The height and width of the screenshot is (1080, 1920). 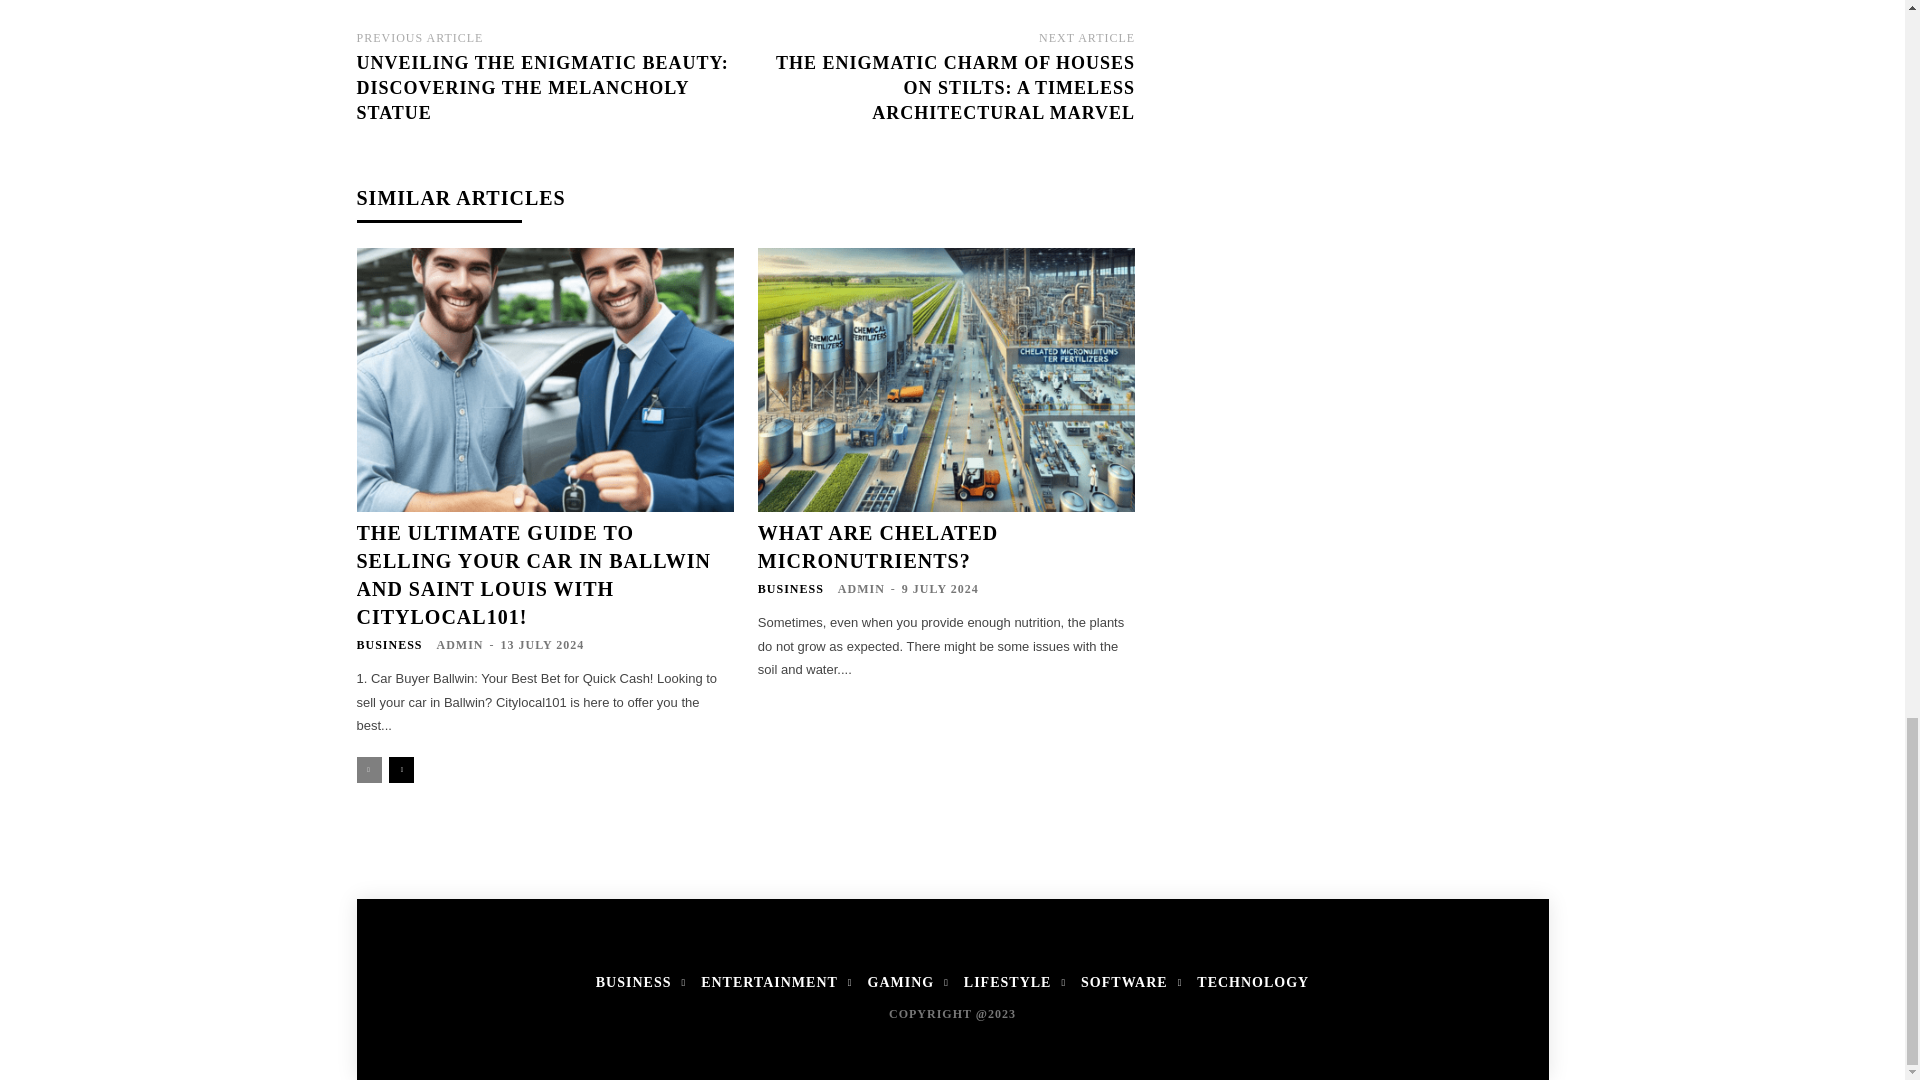 I want to click on BUSINESS, so click(x=388, y=645).